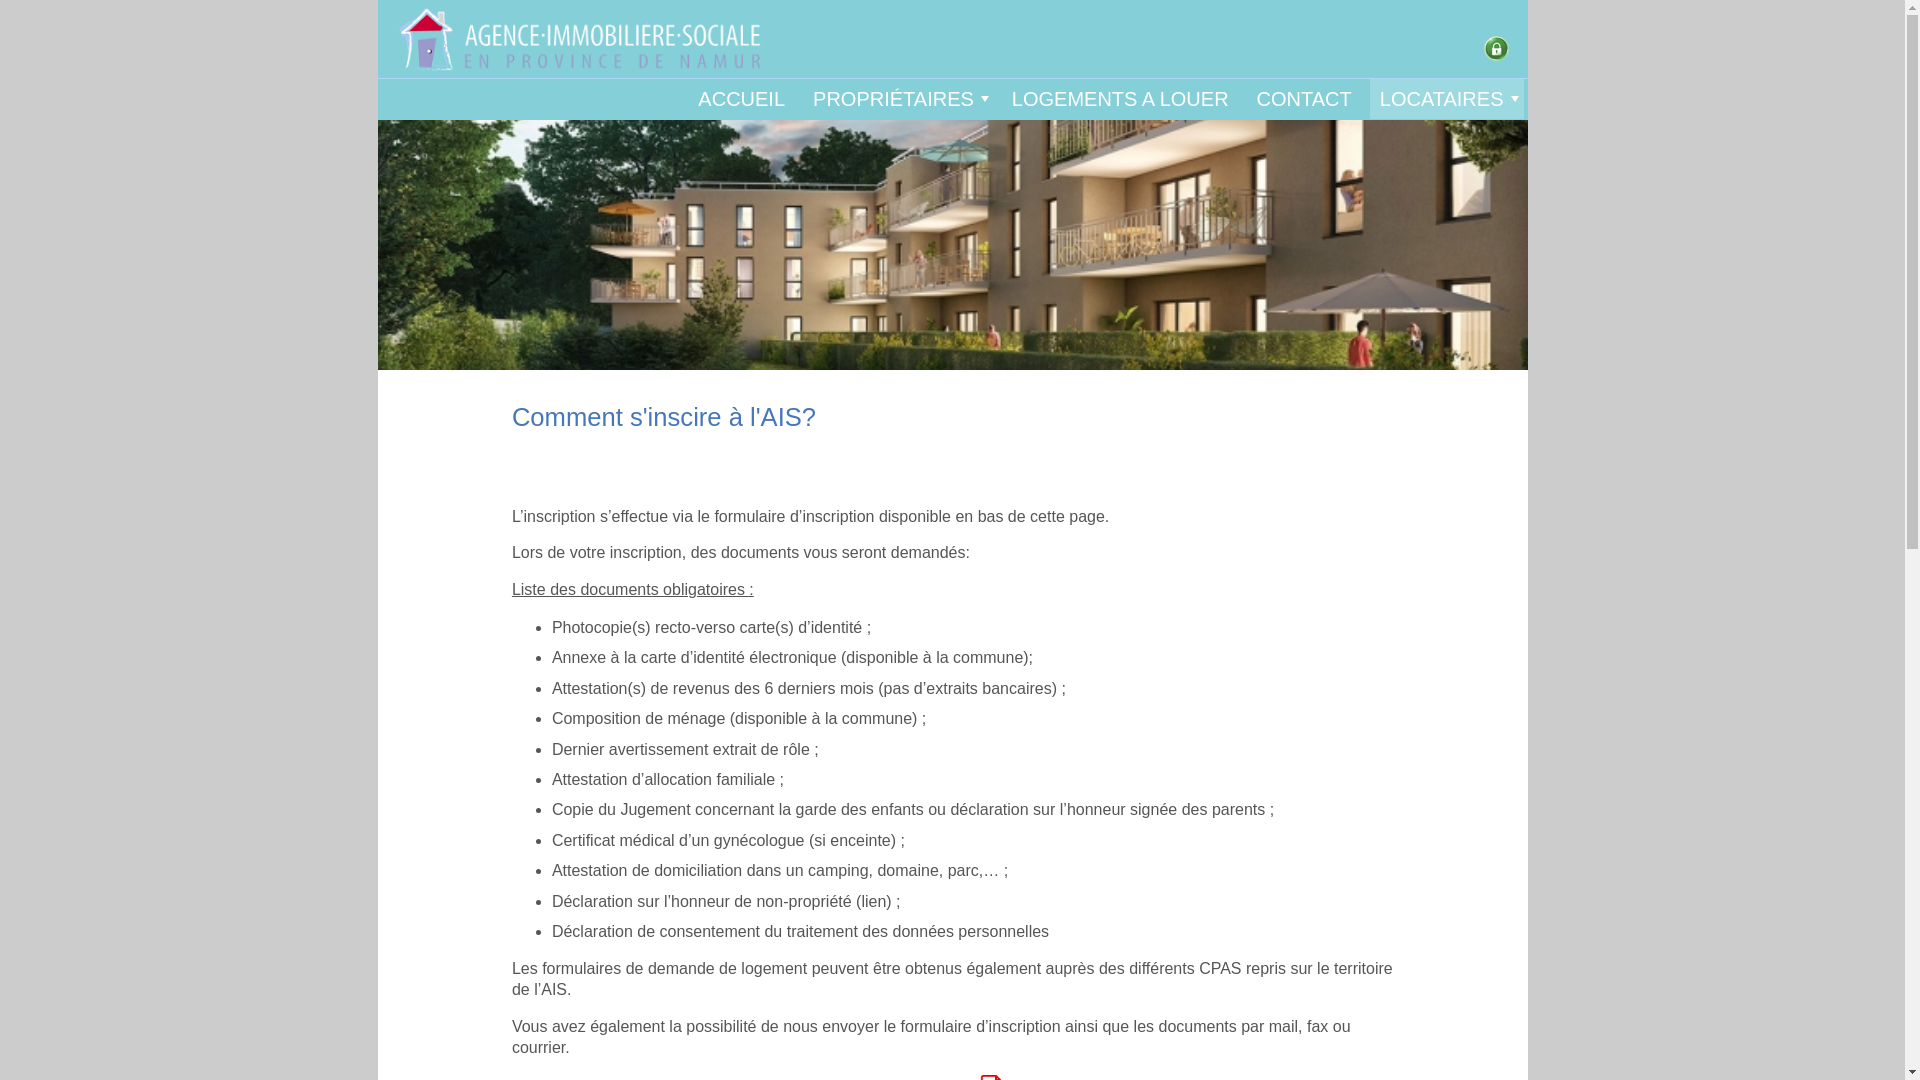 Image resolution: width=1920 pixels, height=1080 pixels. I want to click on LOCATAIRES, so click(1447, 99).